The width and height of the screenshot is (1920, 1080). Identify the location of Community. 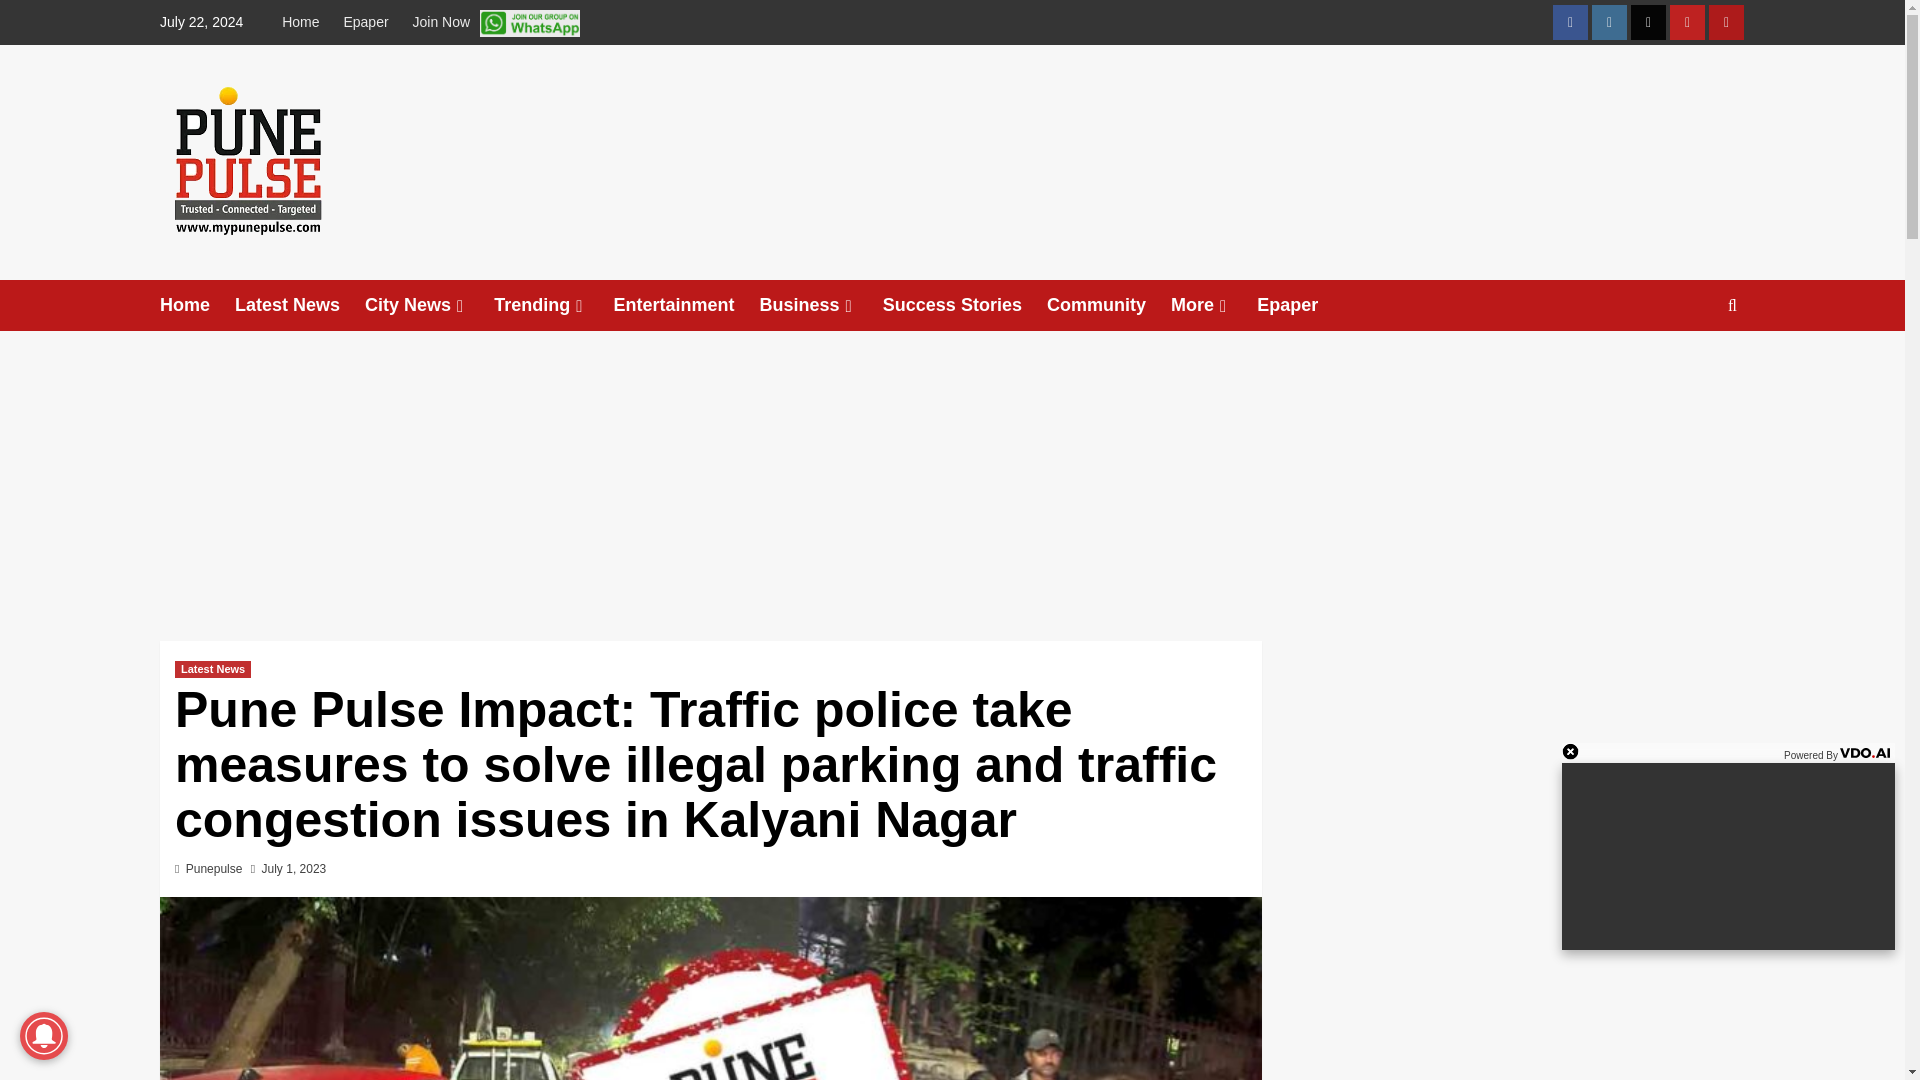
(1108, 304).